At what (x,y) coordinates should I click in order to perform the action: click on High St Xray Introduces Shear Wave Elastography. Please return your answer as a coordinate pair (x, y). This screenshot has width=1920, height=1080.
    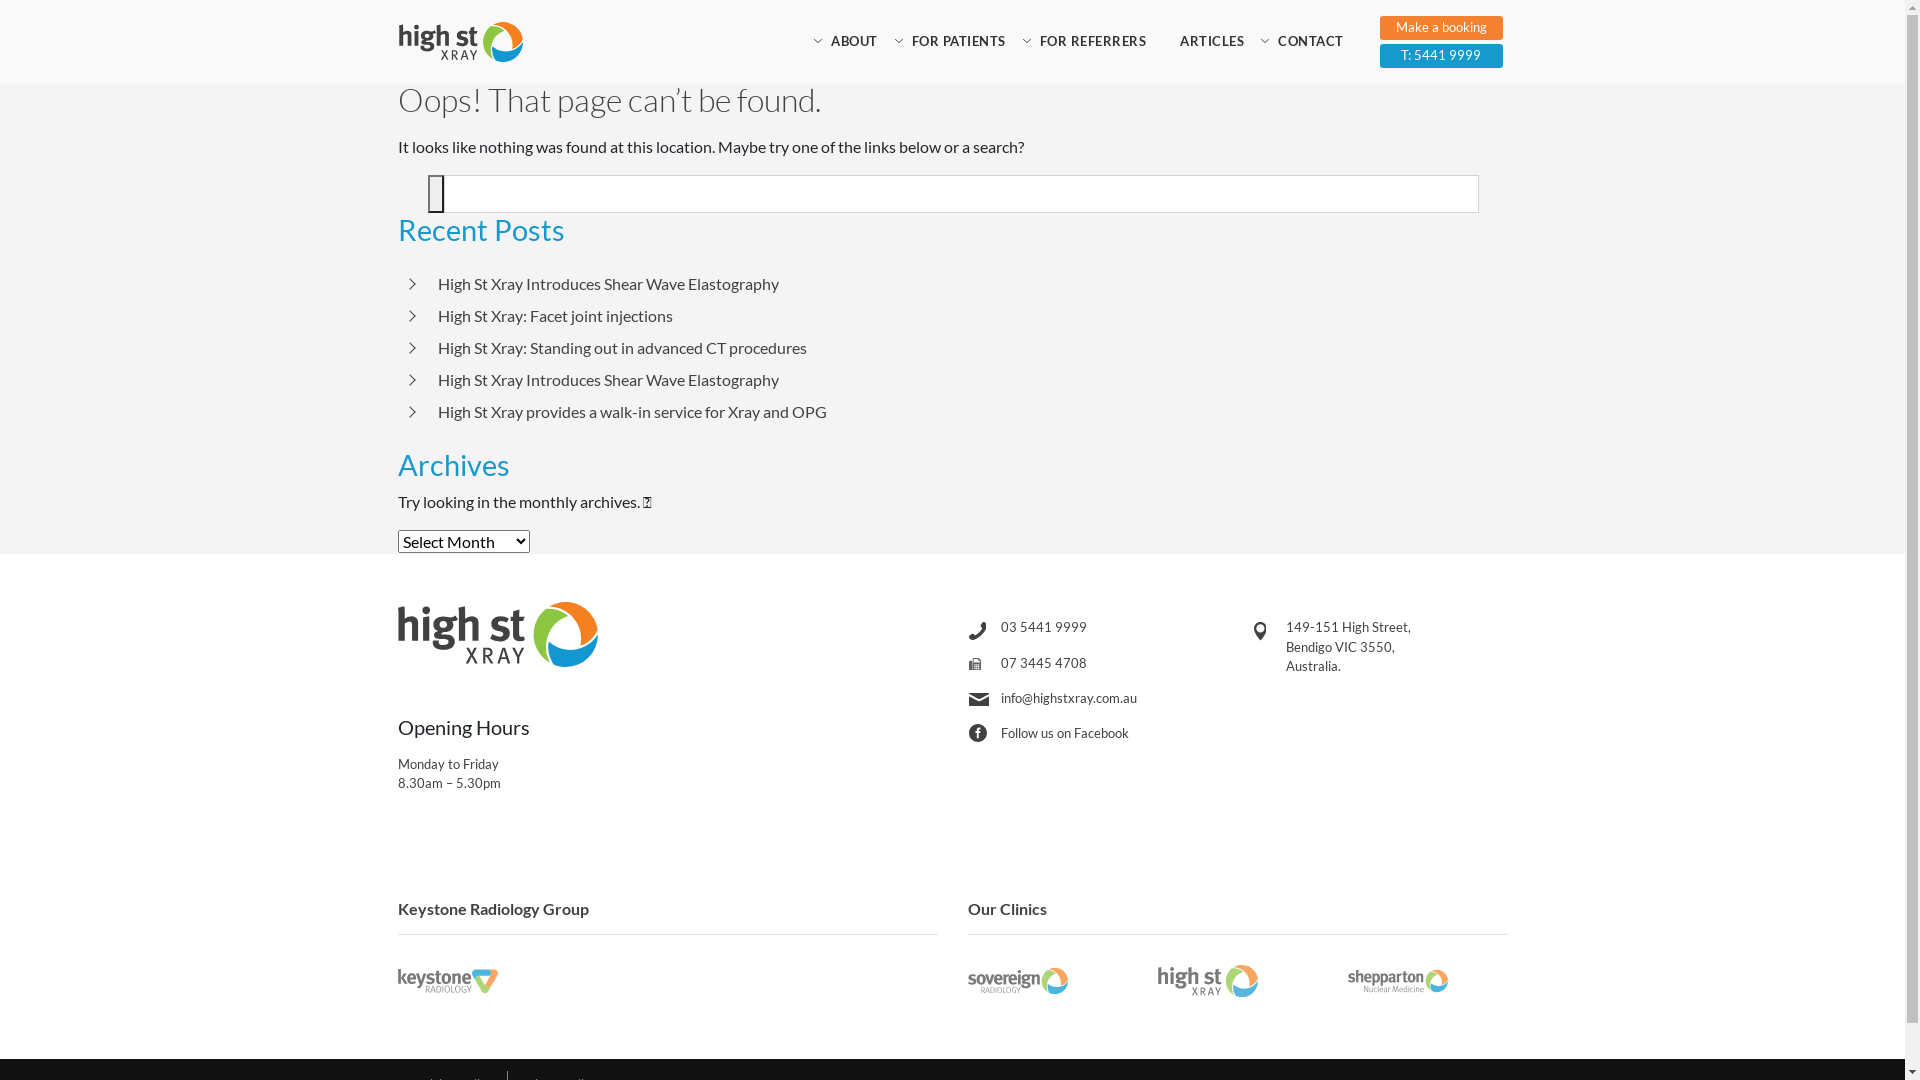
    Looking at the image, I should click on (608, 284).